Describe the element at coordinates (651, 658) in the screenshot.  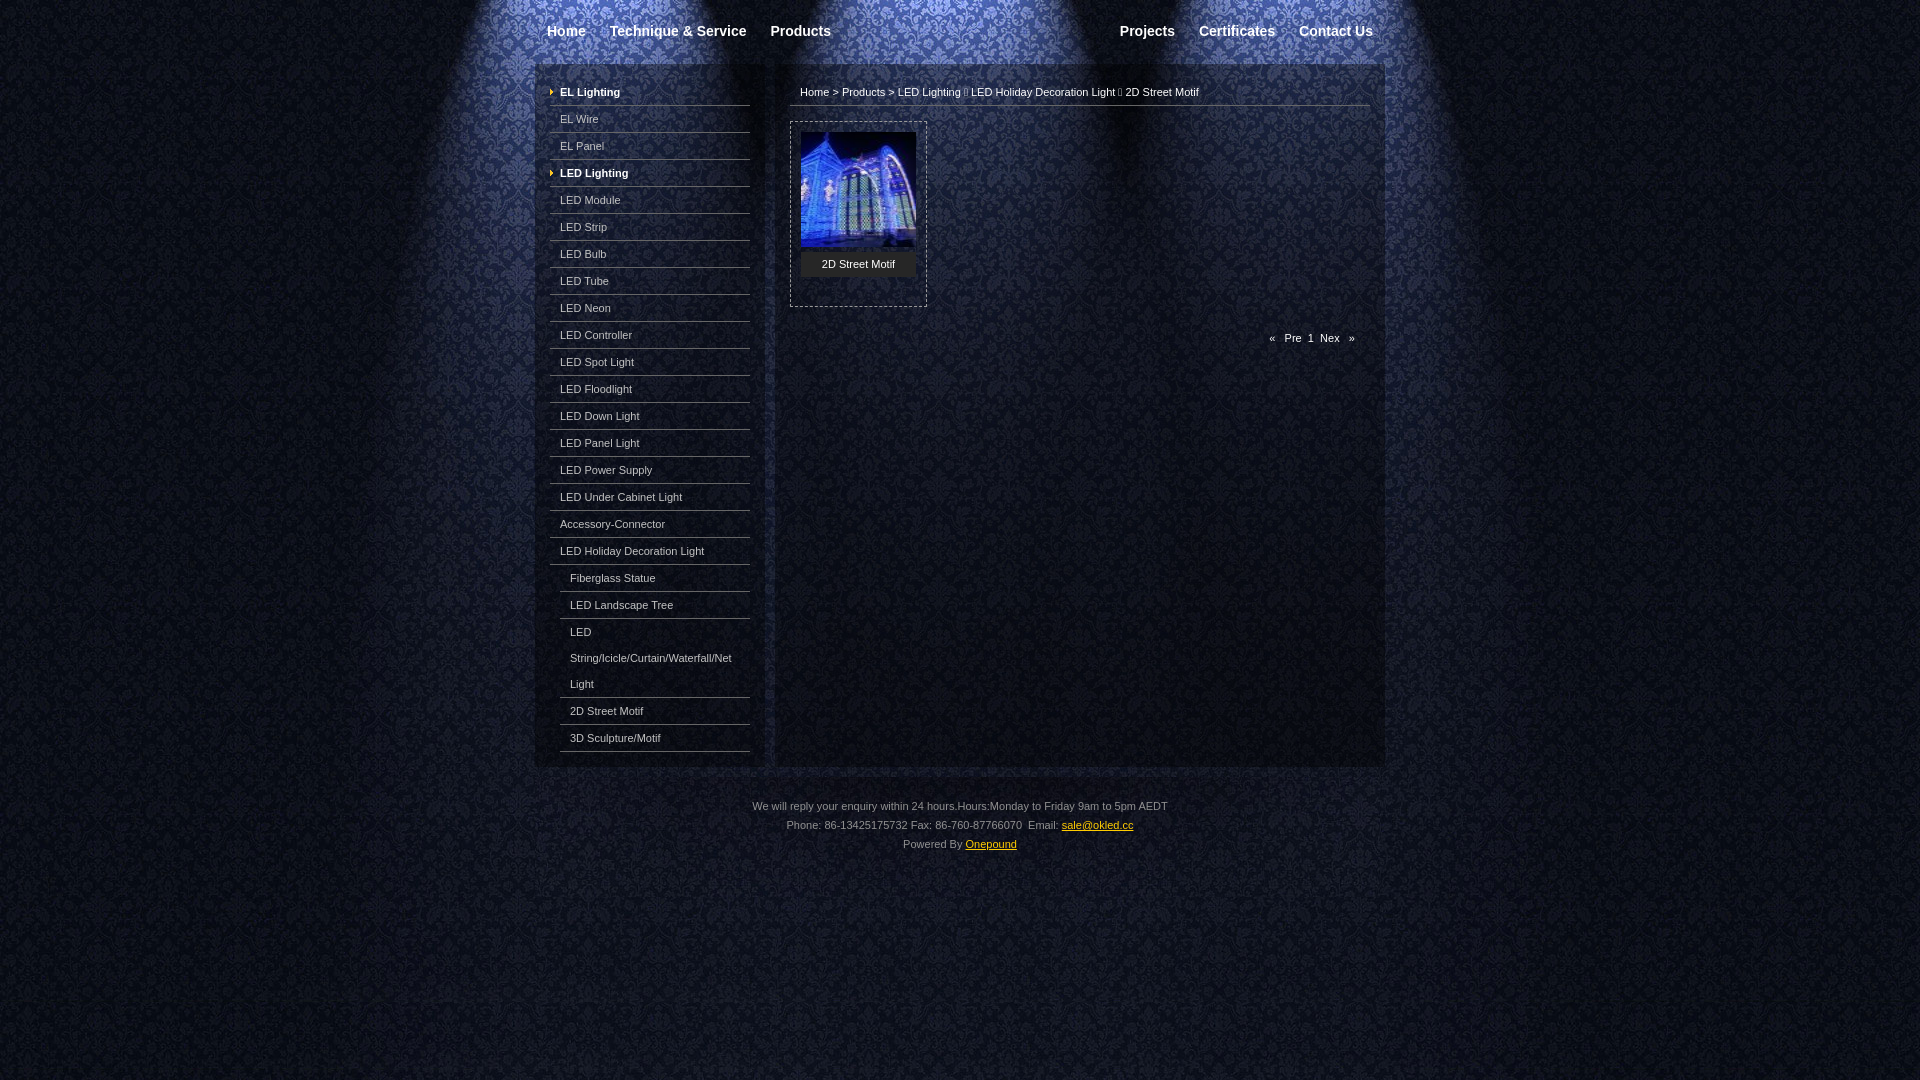
I see `LED String/Icicle/Curtain/Waterfall/Net Light` at that location.